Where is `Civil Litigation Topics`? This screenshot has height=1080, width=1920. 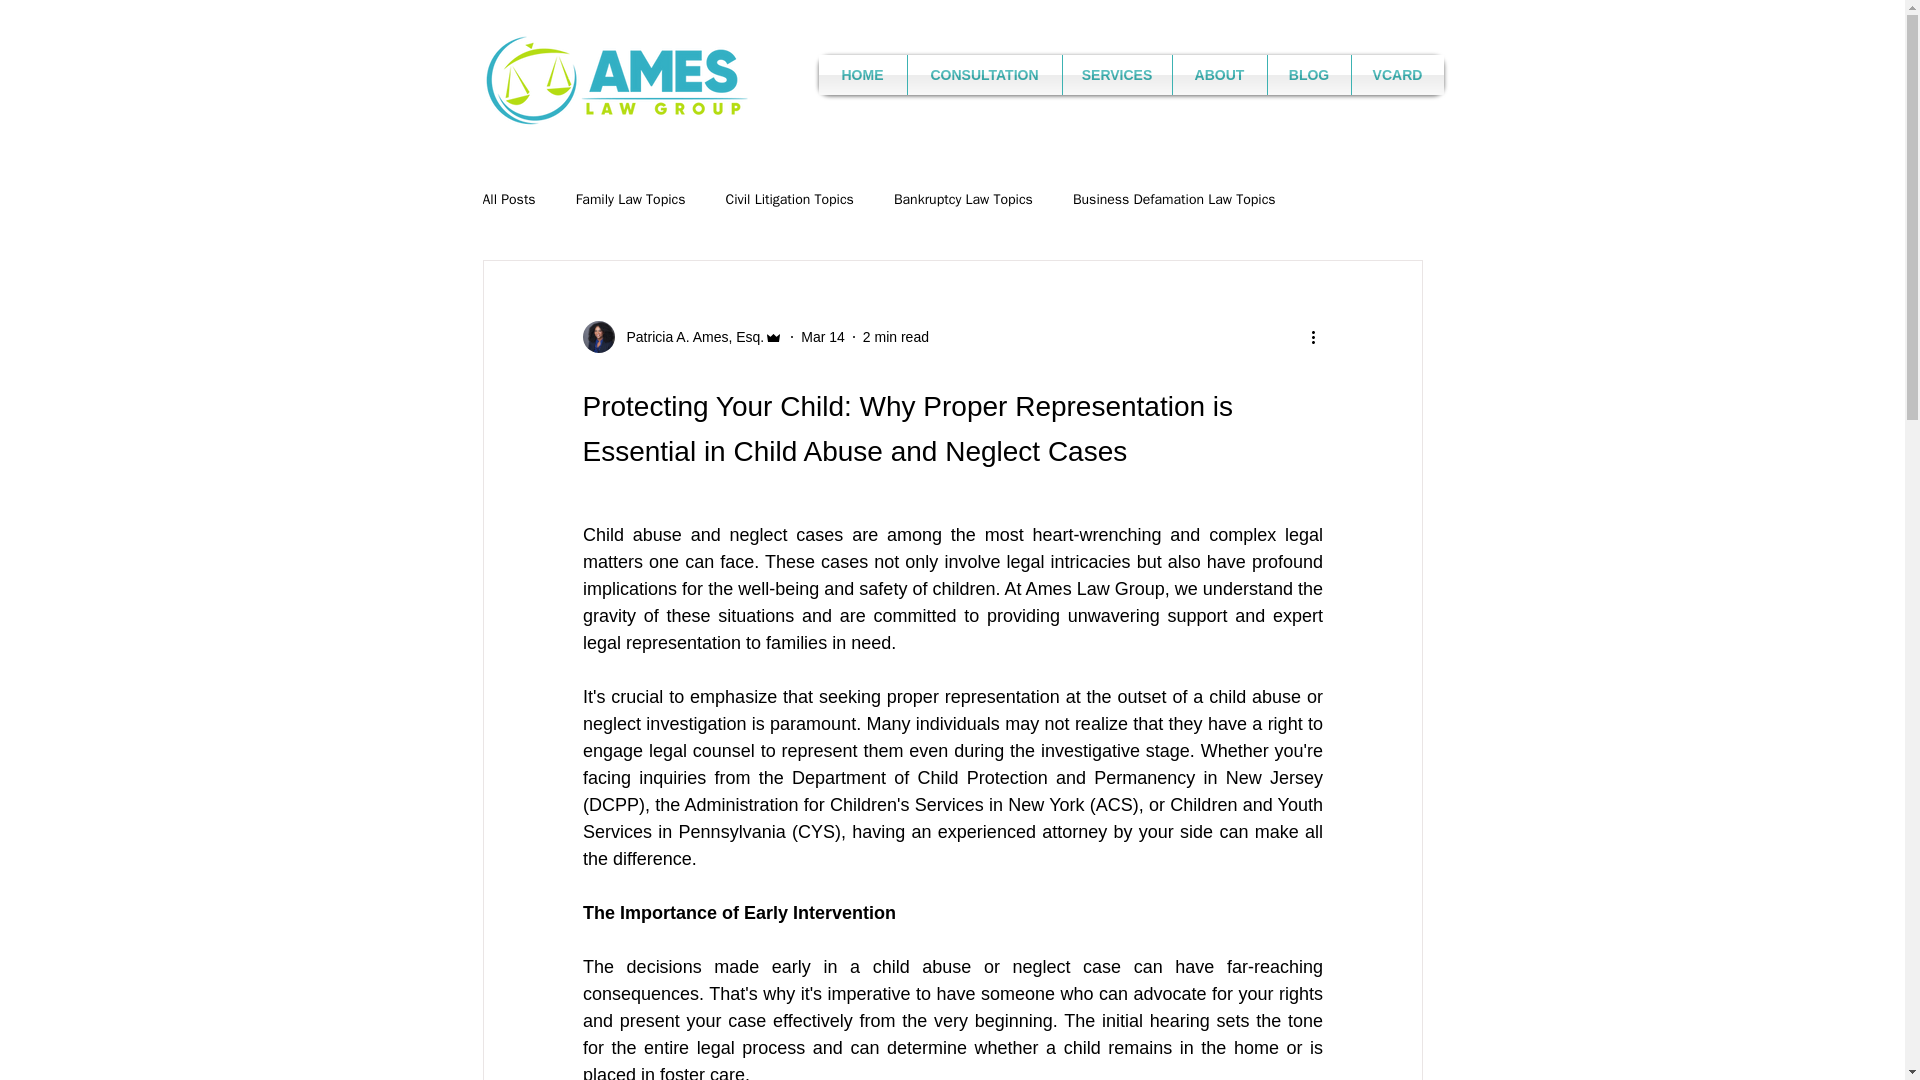 Civil Litigation Topics is located at coordinates (790, 200).